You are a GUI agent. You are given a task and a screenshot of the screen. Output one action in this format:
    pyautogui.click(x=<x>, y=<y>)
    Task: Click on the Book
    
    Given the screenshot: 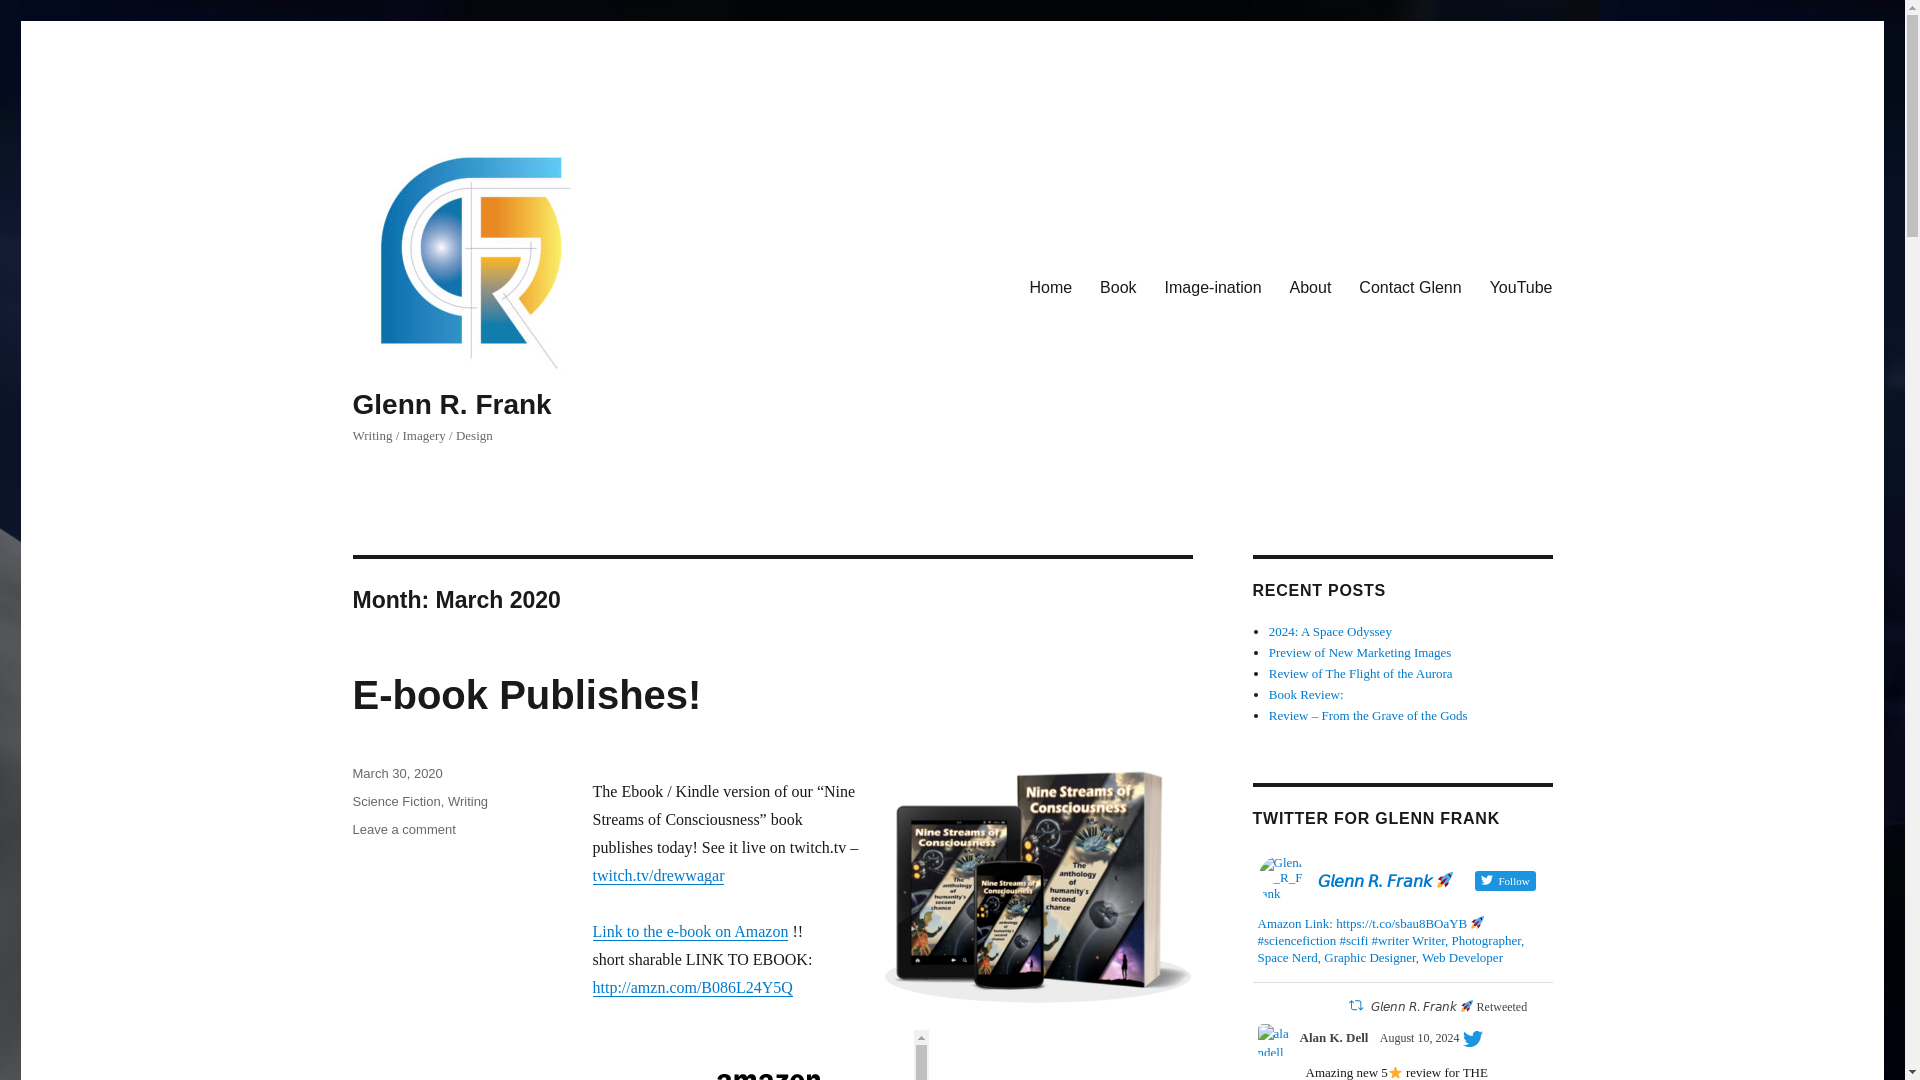 What is the action you would take?
    pyautogui.click(x=1118, y=287)
    